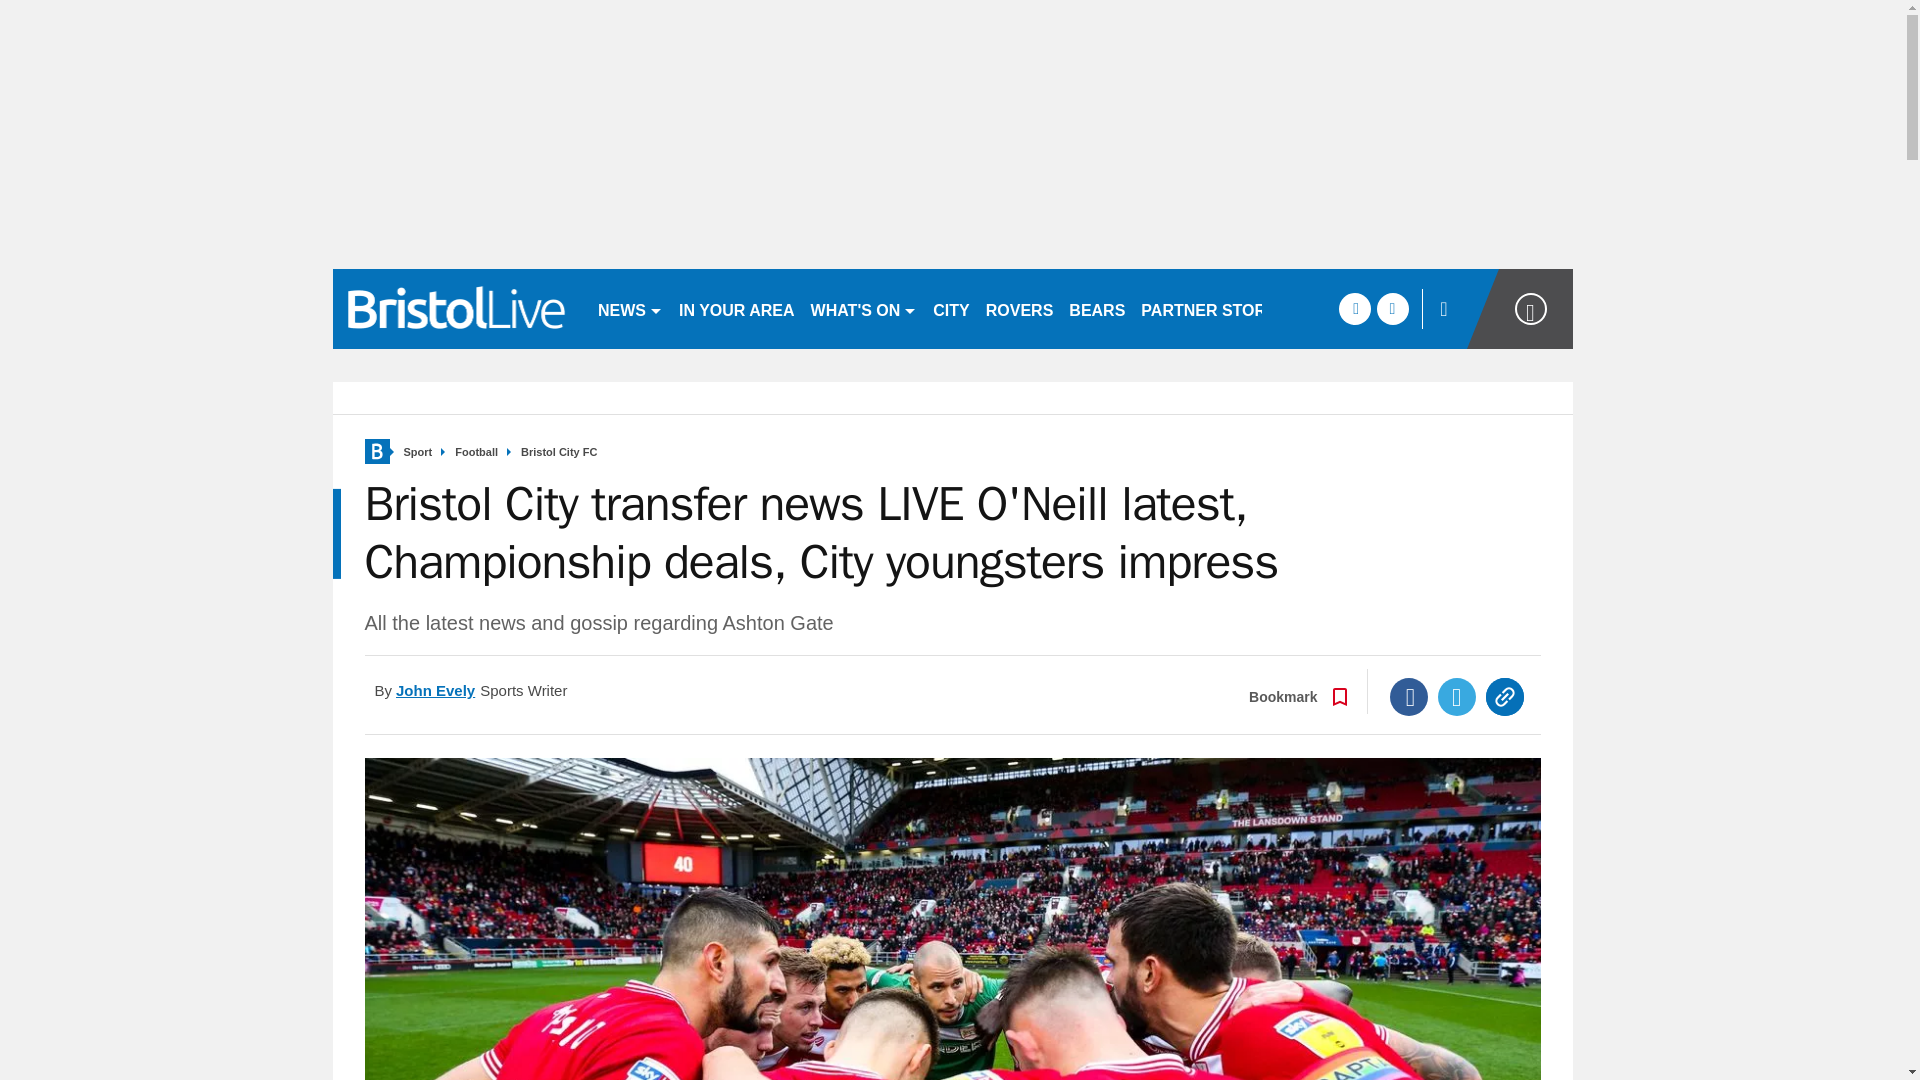  Describe the element at coordinates (1409, 697) in the screenshot. I see `Facebook` at that location.